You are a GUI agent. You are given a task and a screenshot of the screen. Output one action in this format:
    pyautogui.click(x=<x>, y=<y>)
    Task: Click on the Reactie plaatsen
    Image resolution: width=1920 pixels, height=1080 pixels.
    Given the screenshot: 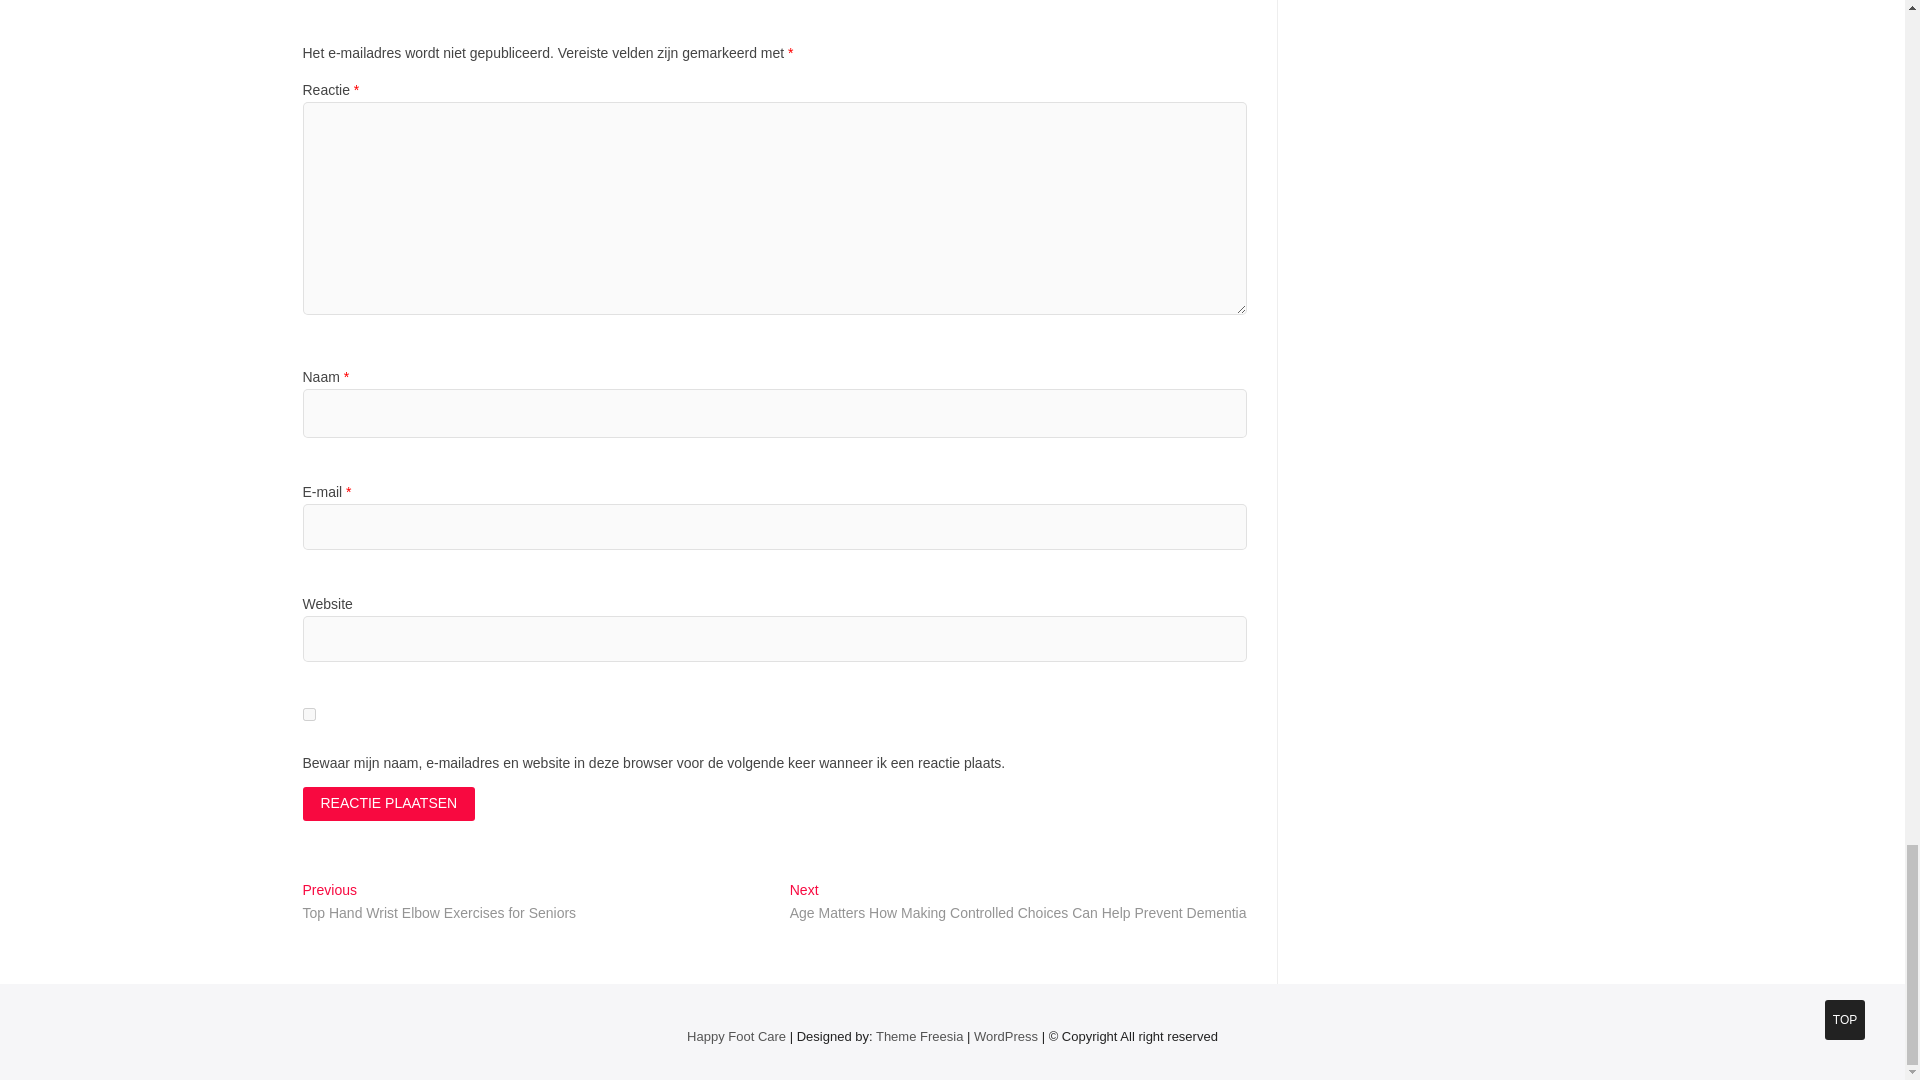 What is the action you would take?
    pyautogui.click(x=388, y=804)
    